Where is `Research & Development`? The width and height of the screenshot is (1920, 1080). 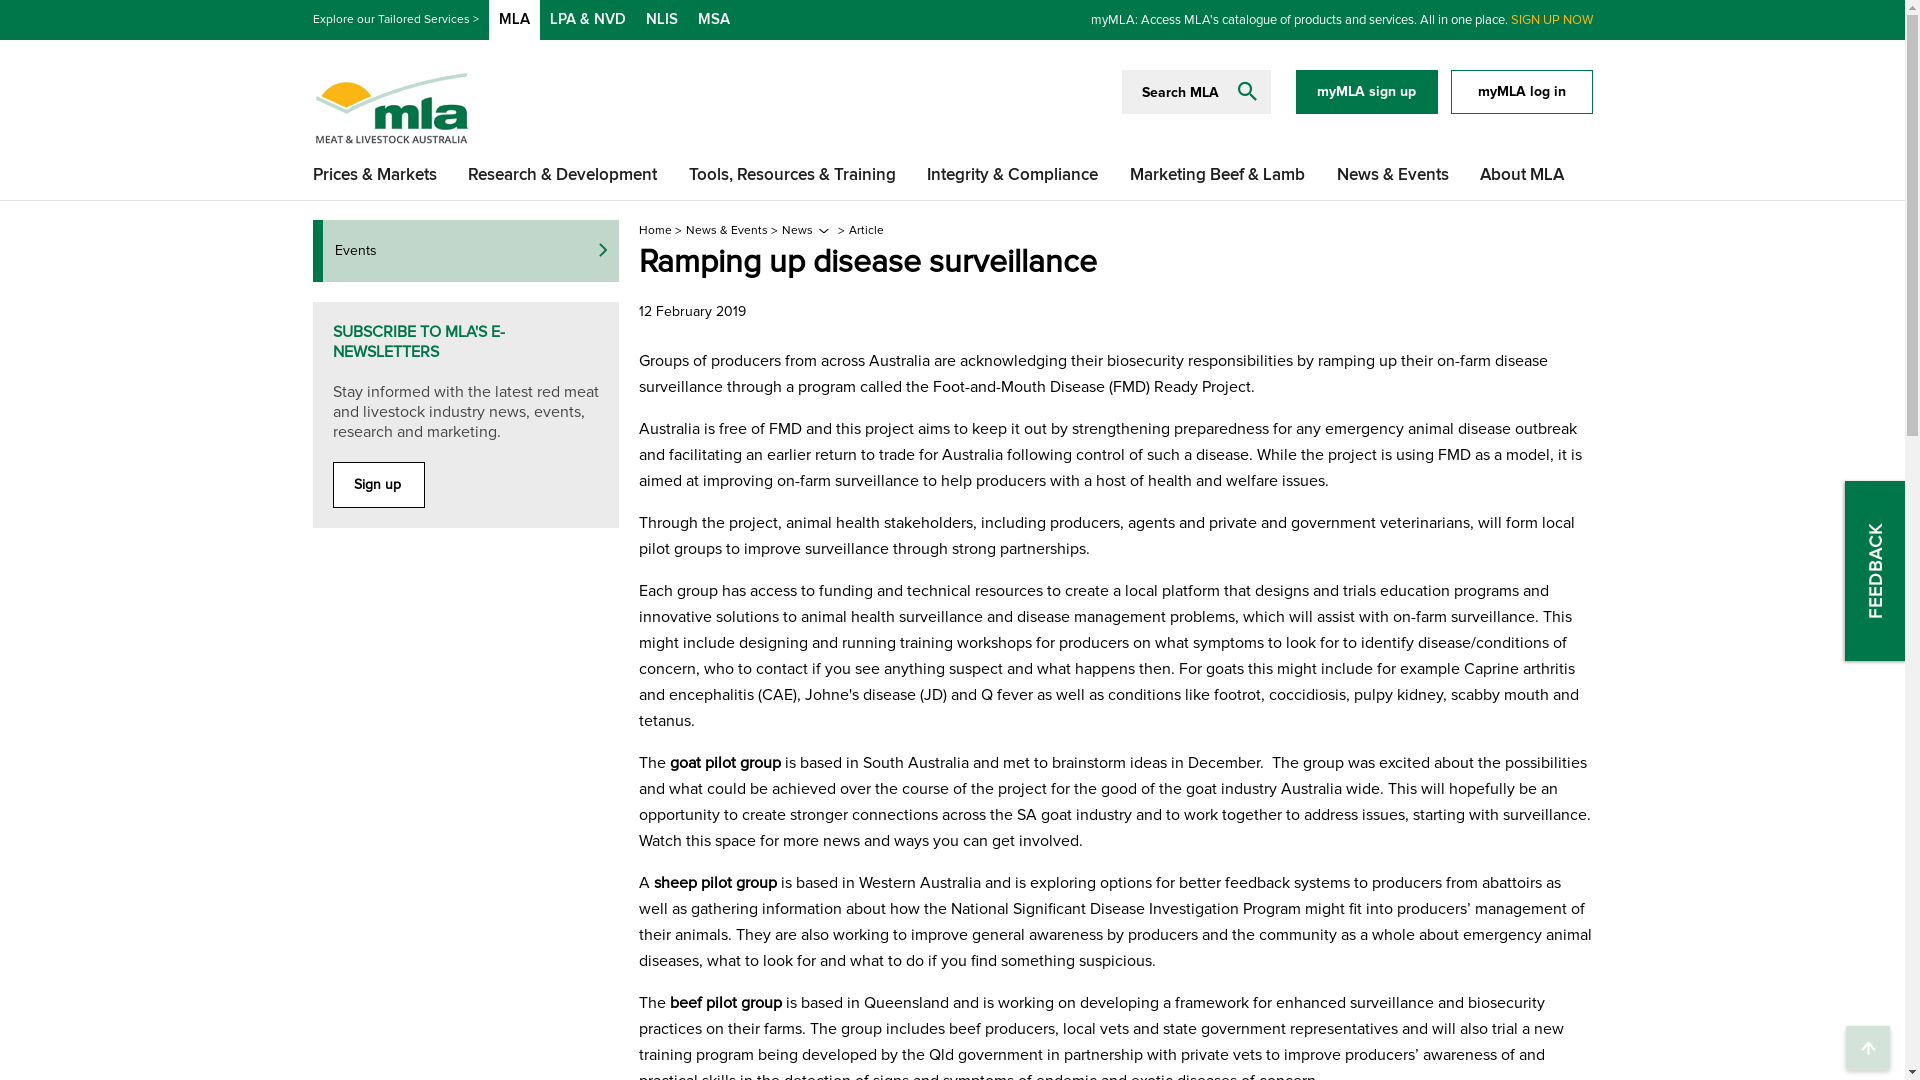
Research & Development is located at coordinates (562, 176).